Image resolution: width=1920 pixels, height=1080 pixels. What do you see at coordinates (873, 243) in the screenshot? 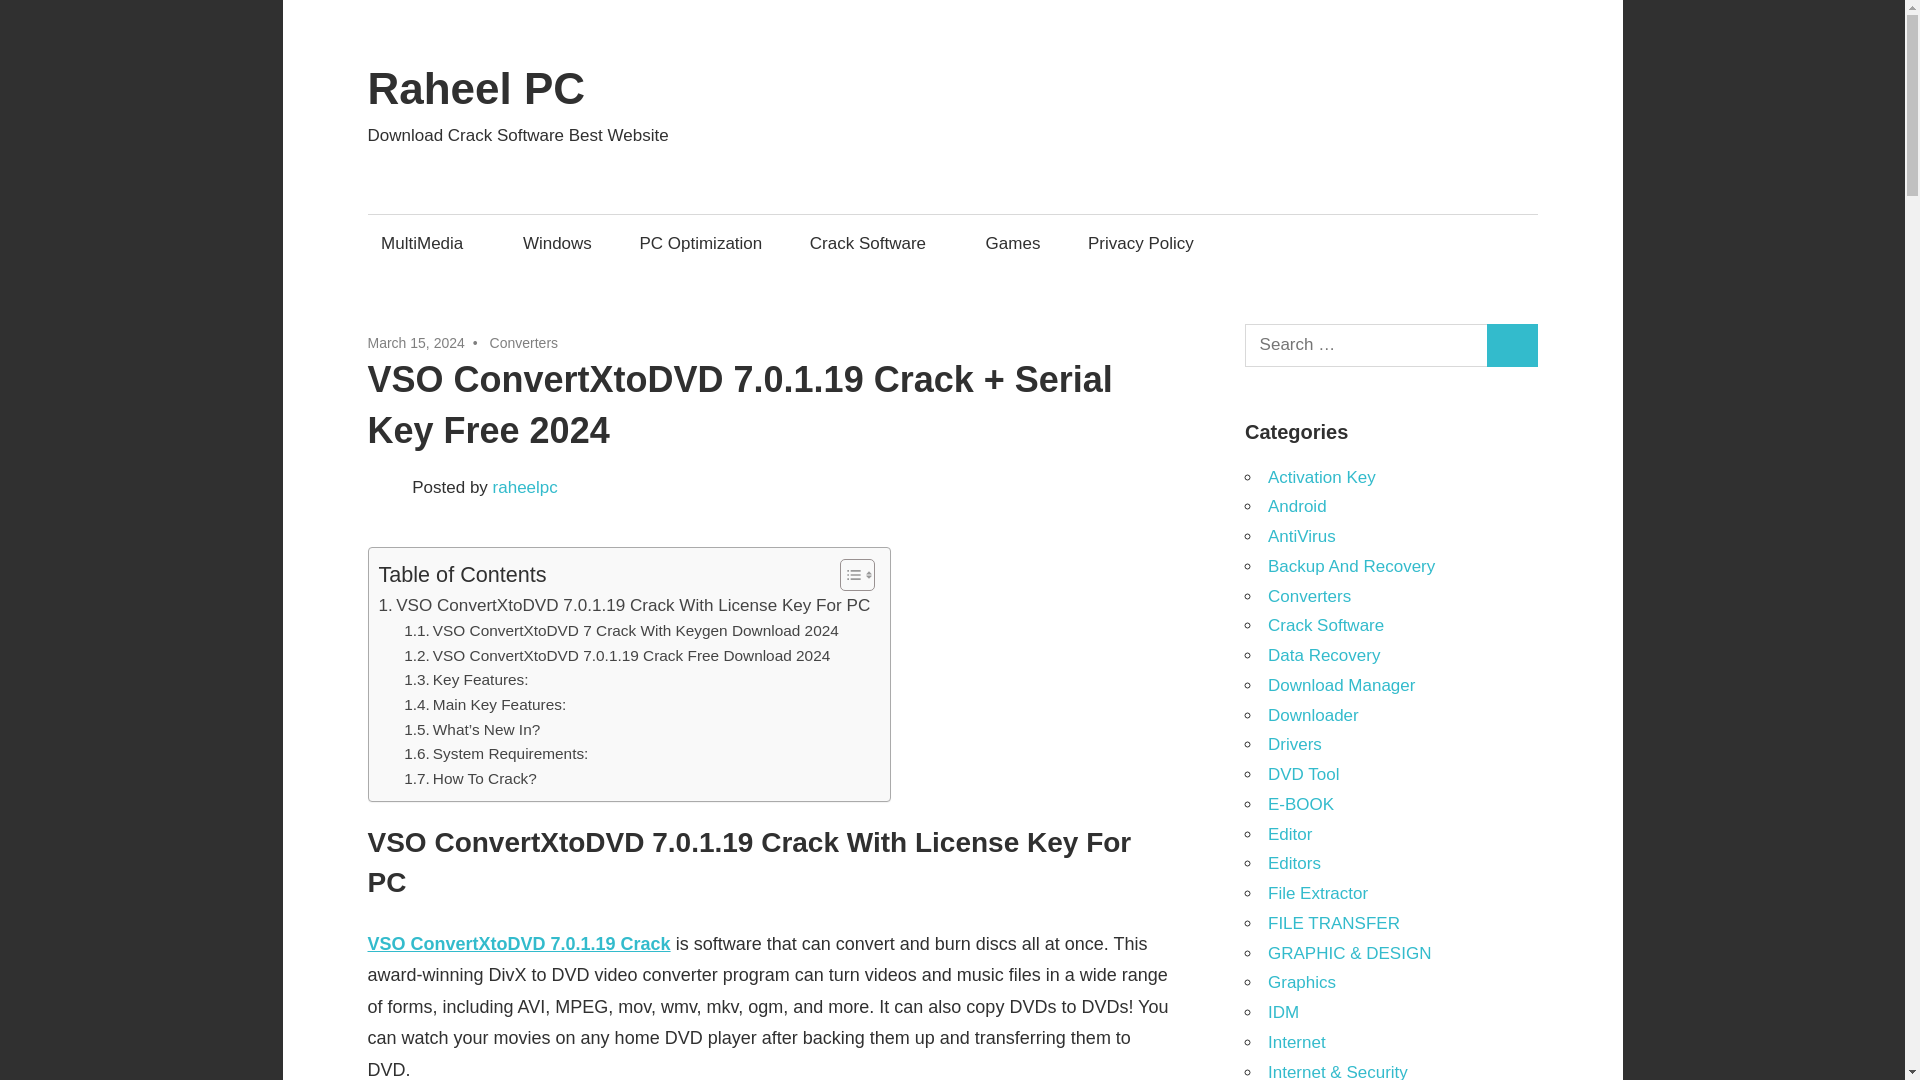
I see `Crack Software` at bounding box center [873, 243].